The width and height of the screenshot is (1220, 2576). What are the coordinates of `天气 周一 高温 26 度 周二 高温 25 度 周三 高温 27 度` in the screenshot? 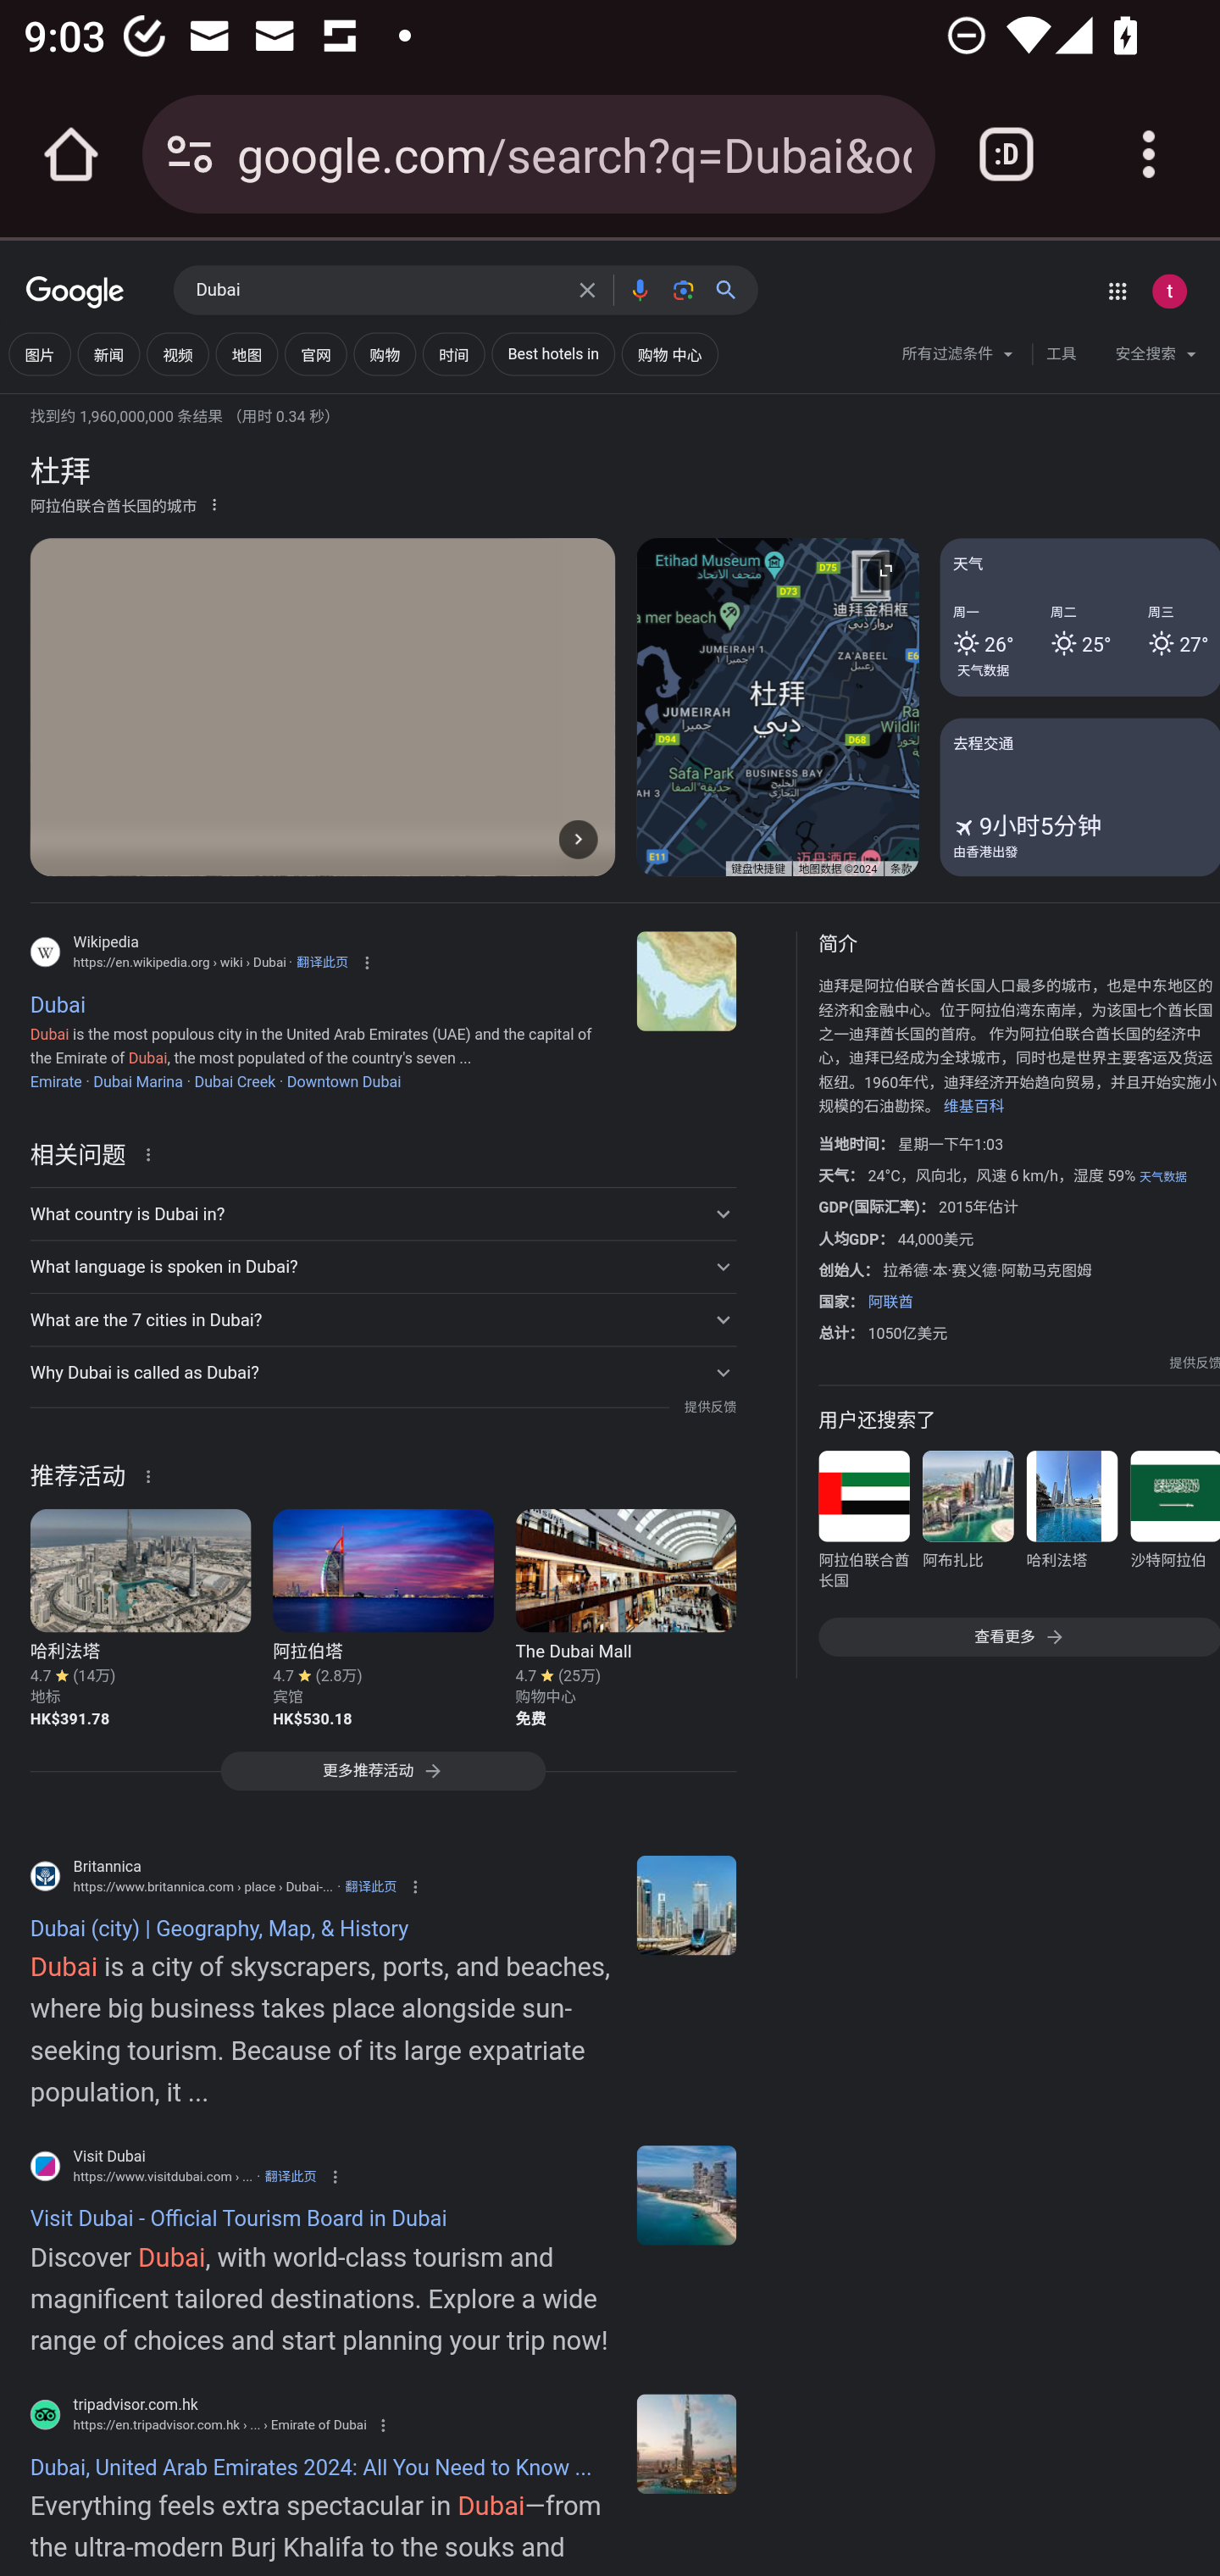 It's located at (1079, 618).